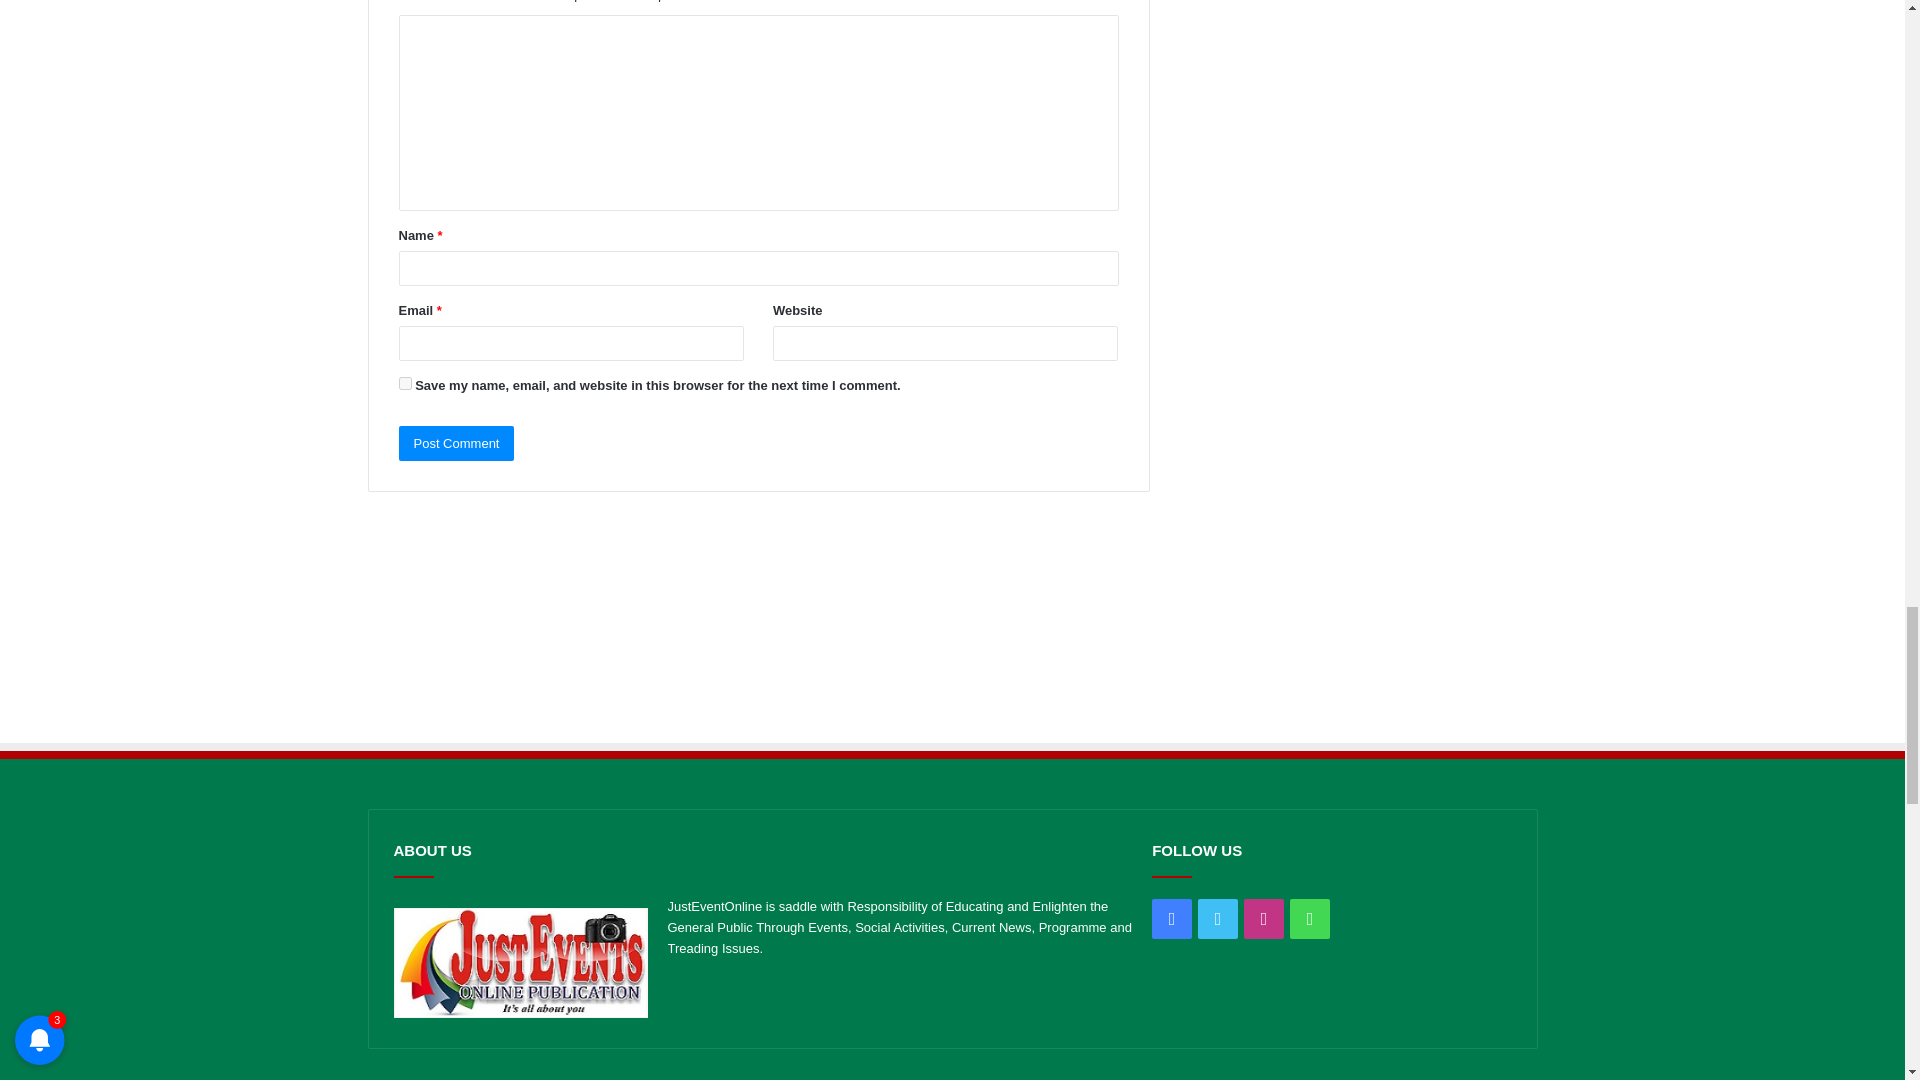 The height and width of the screenshot is (1080, 1920). Describe the element at coordinates (404, 382) in the screenshot. I see `yes` at that location.